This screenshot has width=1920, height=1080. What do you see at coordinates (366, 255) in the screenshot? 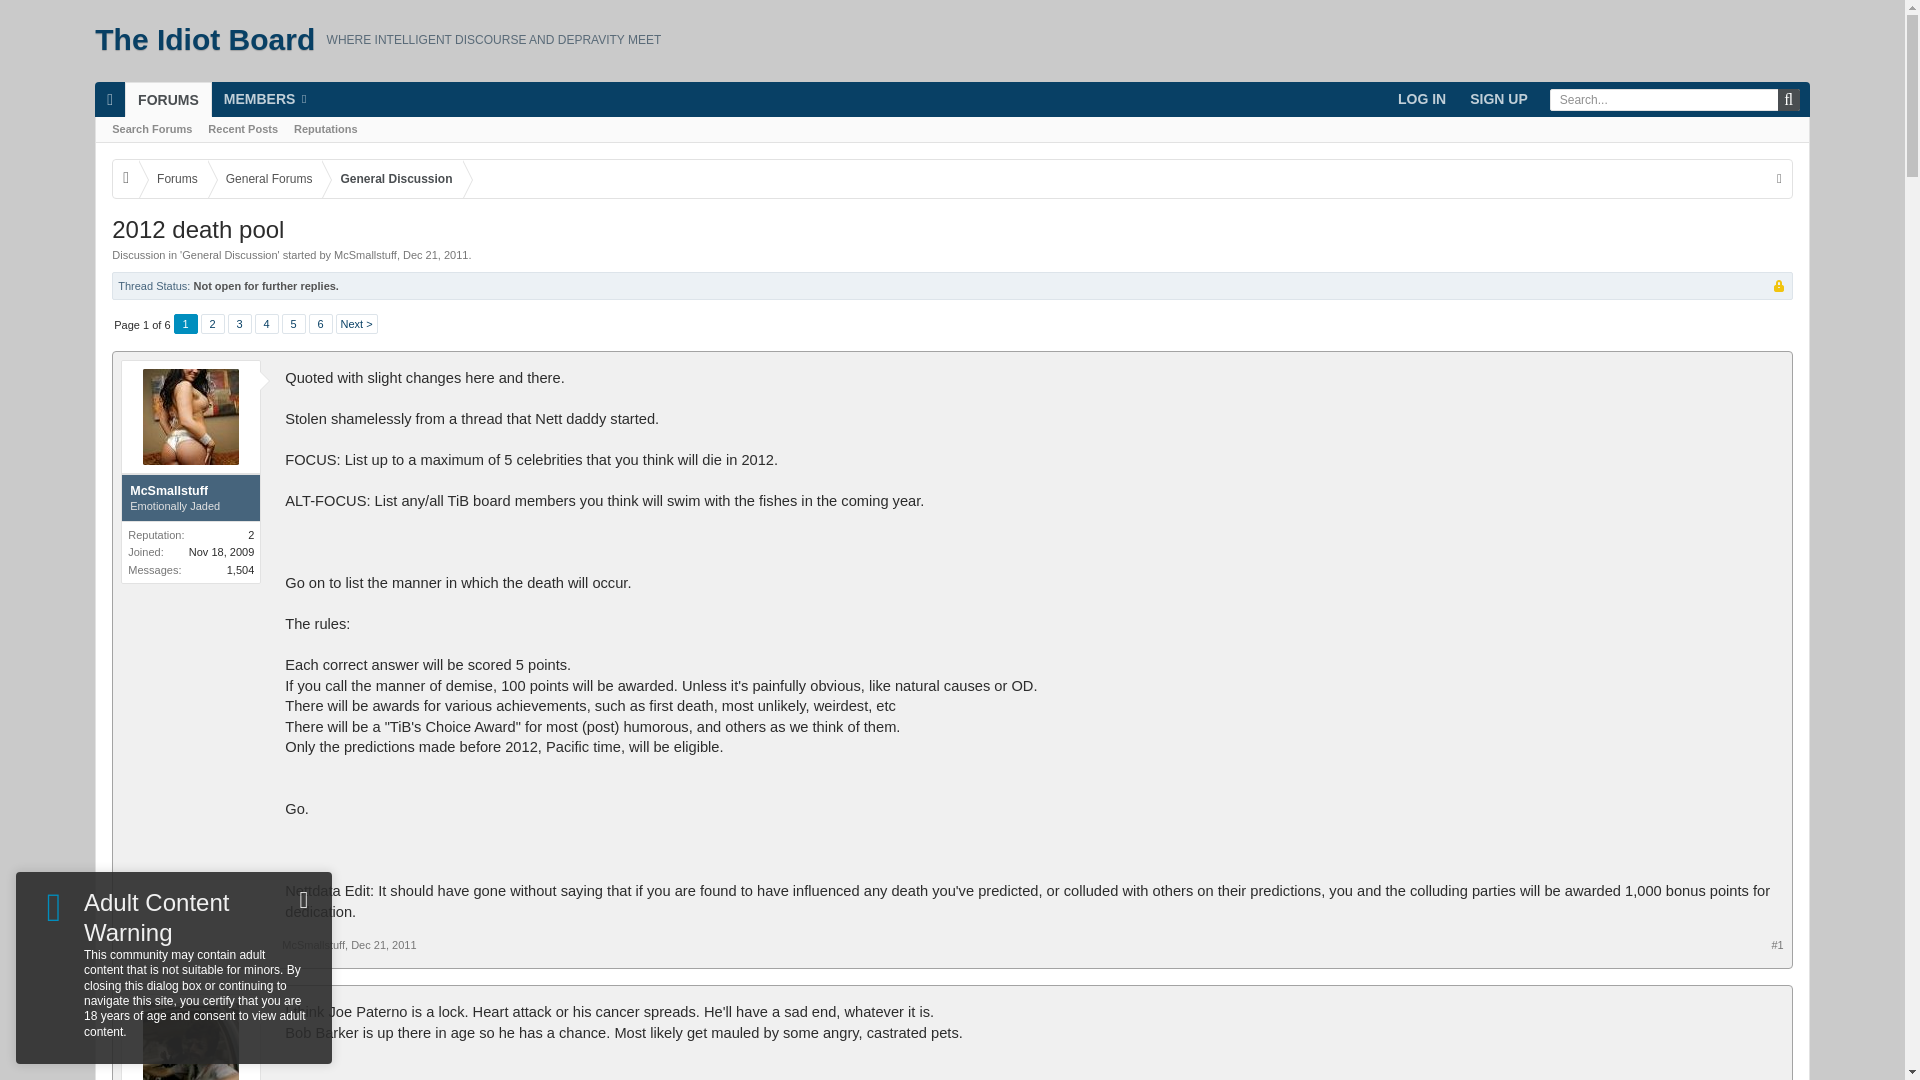
I see `McSmallstuff` at bounding box center [366, 255].